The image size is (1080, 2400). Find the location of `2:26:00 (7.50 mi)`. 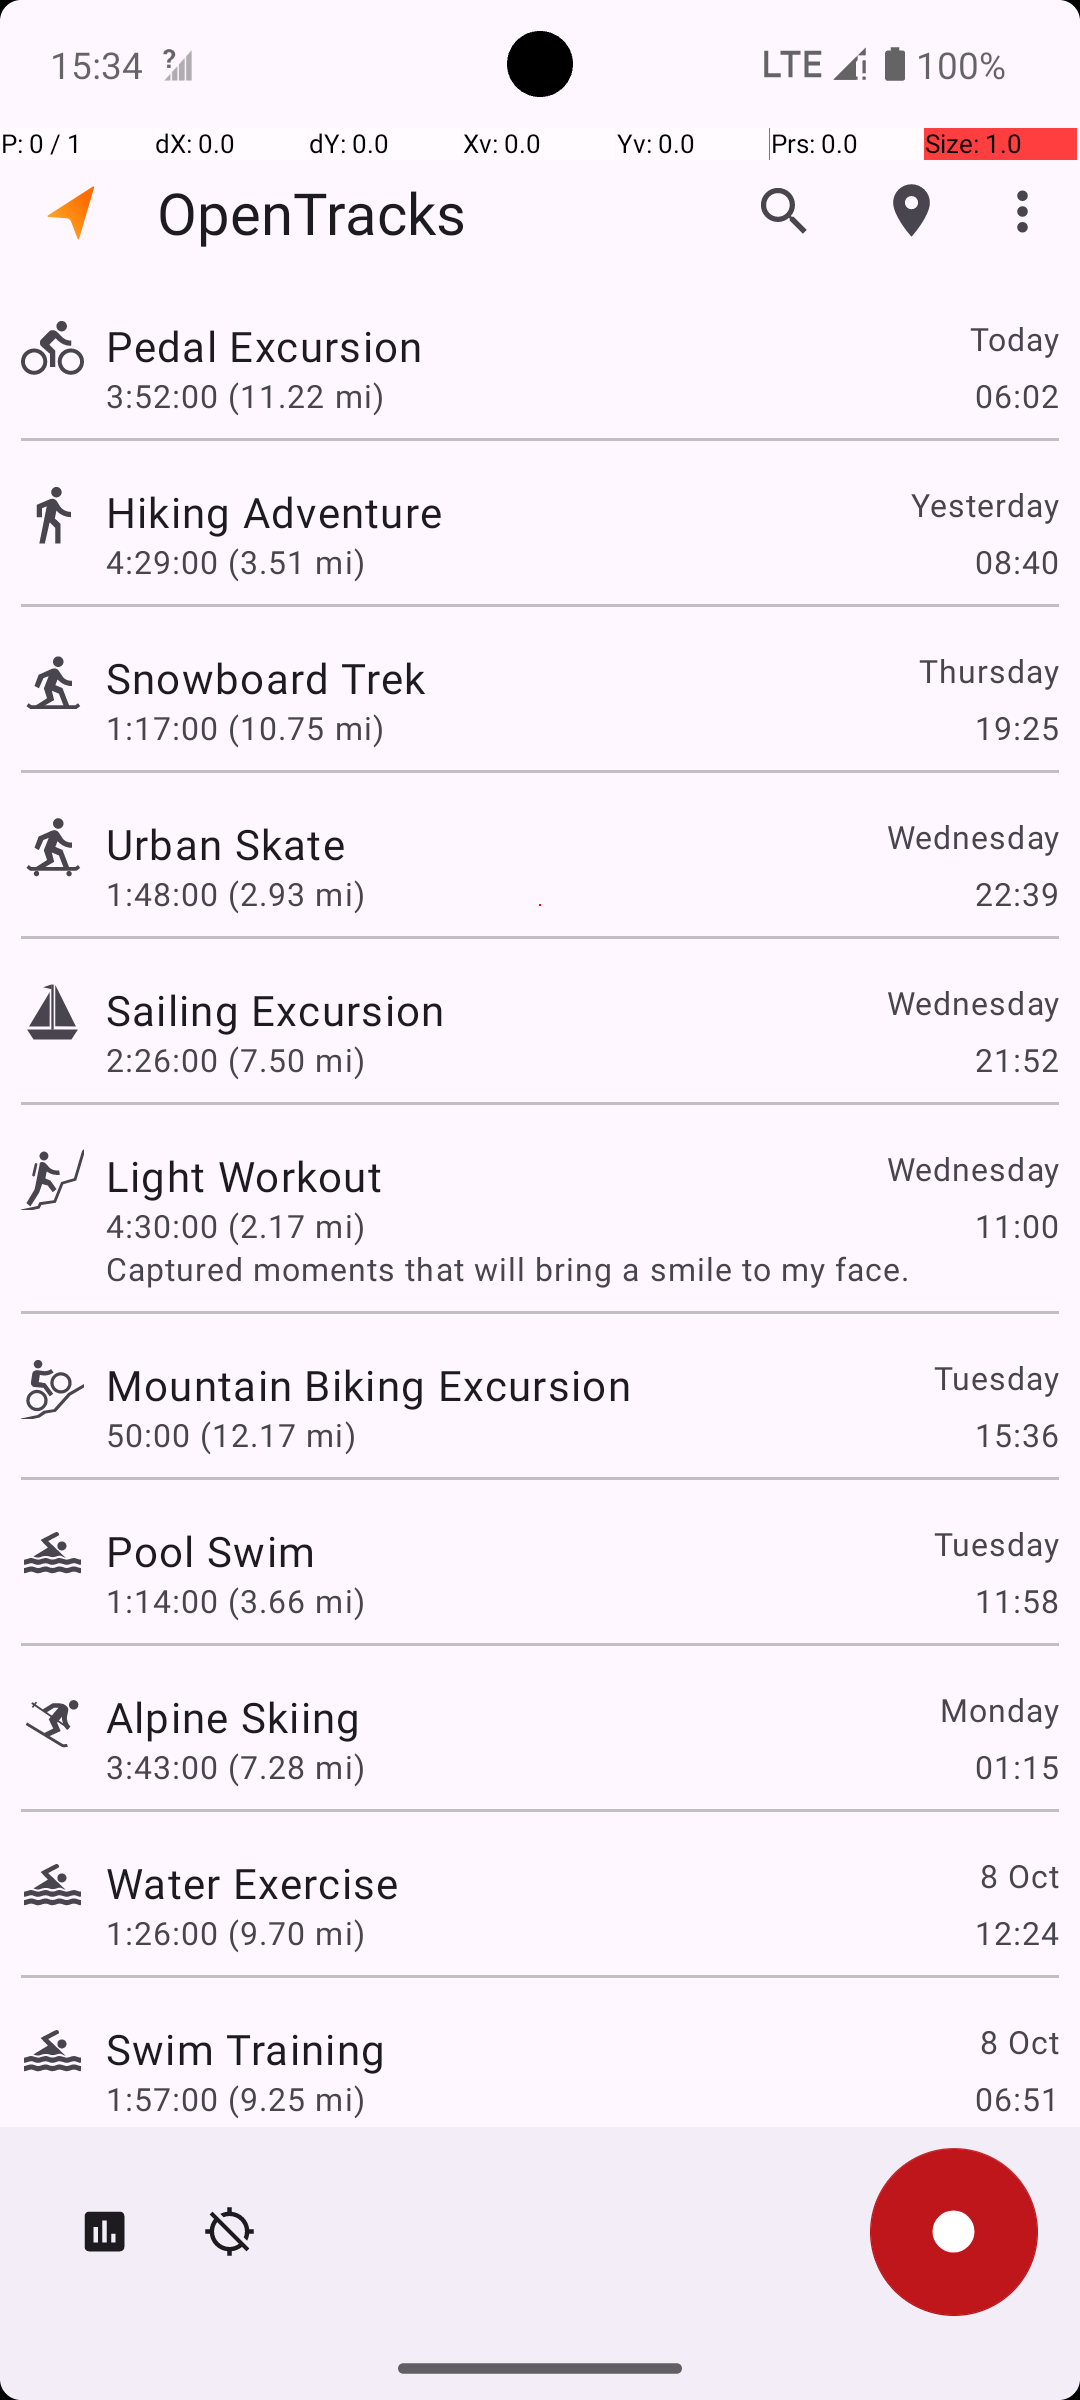

2:26:00 (7.50 mi) is located at coordinates (236, 1060).